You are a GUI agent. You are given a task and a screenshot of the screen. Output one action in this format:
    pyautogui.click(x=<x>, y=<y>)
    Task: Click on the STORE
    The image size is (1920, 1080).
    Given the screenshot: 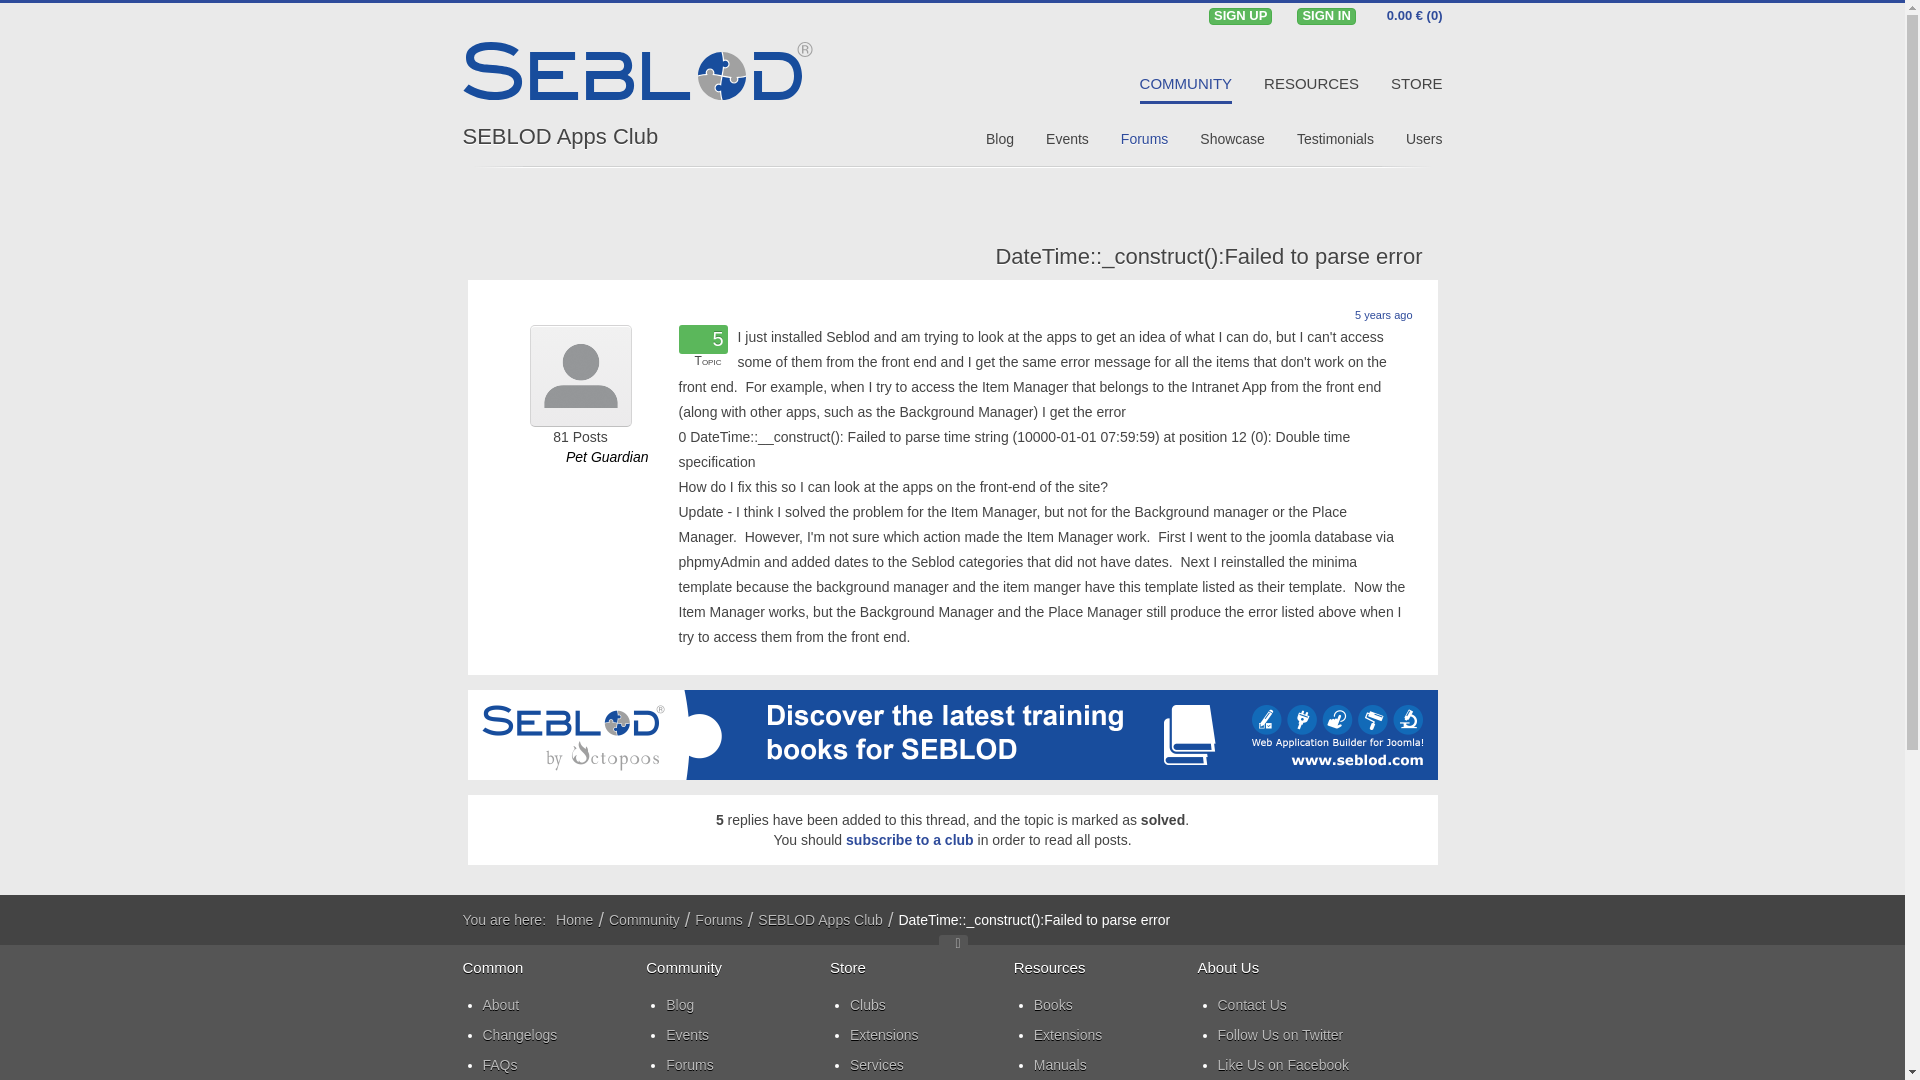 What is the action you would take?
    pyautogui.click(x=1416, y=84)
    